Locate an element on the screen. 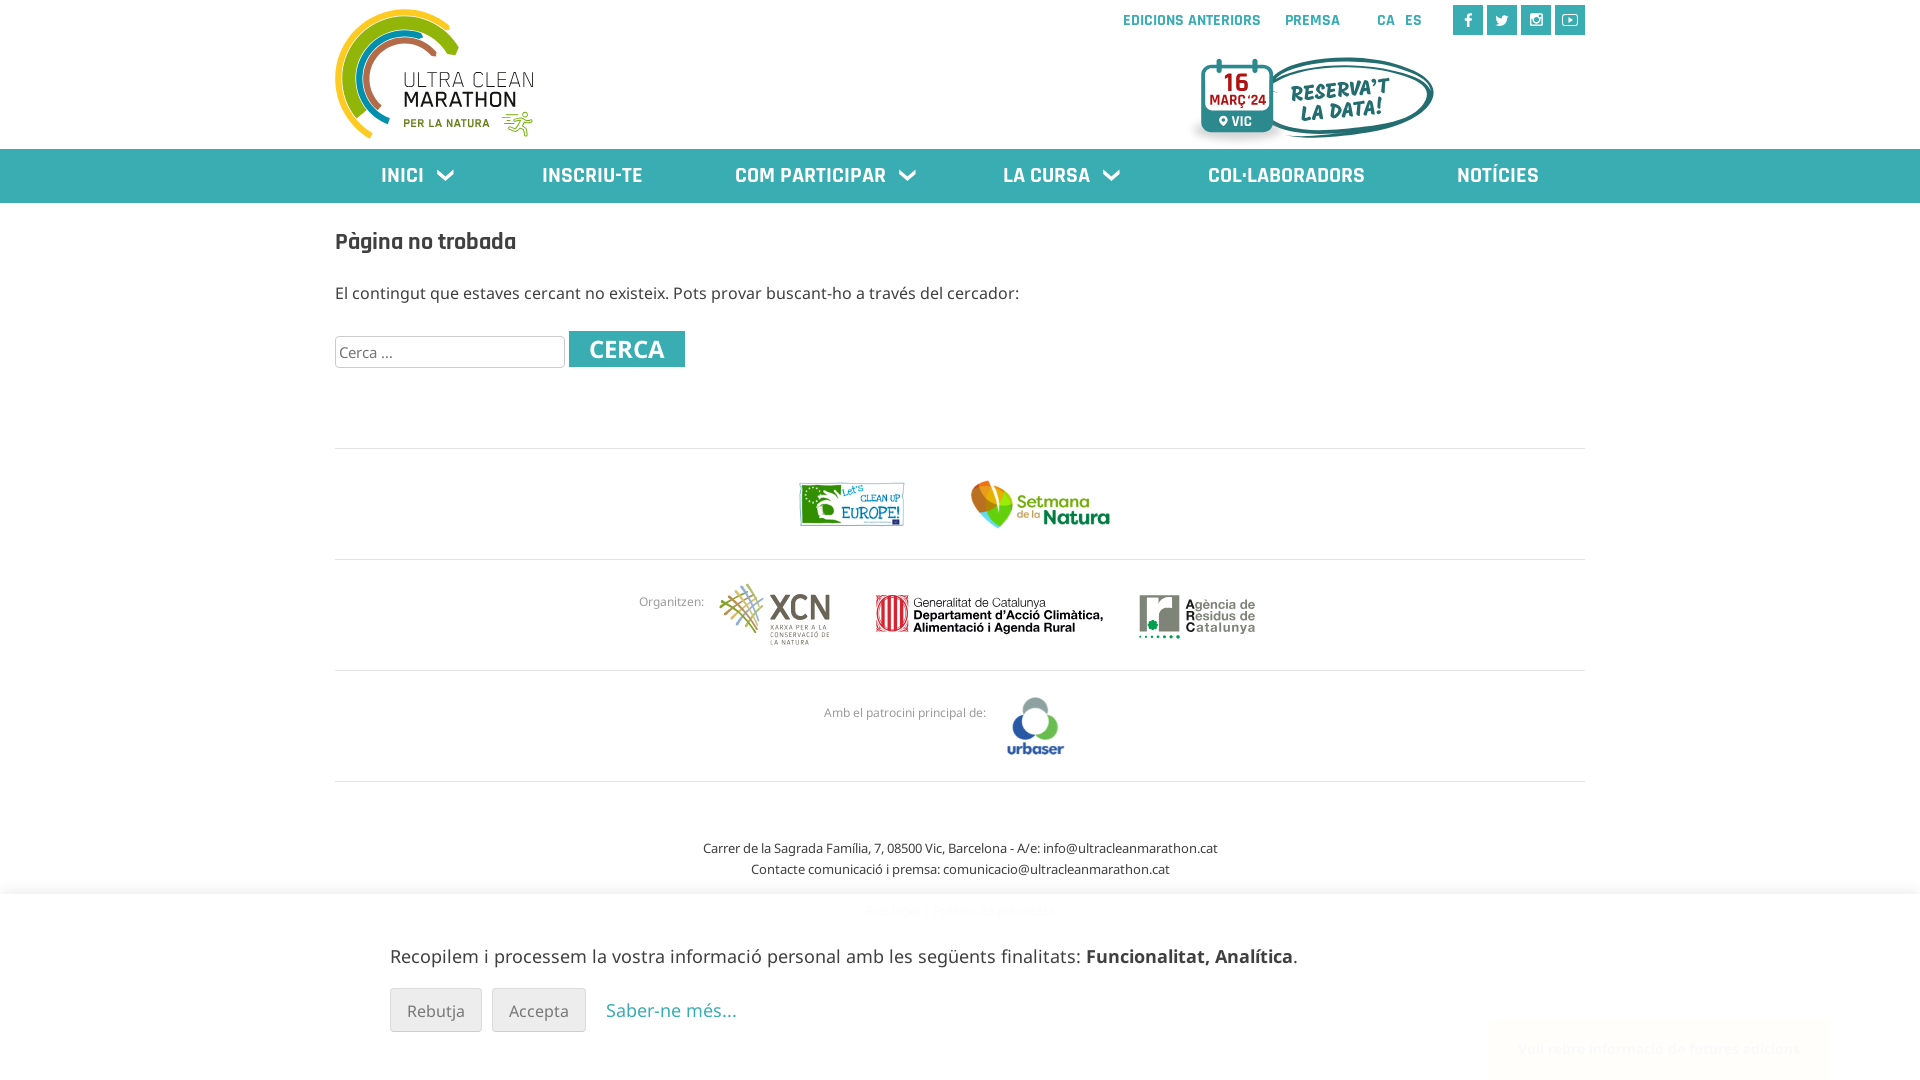 This screenshot has height=1080, width=1920. Instagram is located at coordinates (1536, 20).